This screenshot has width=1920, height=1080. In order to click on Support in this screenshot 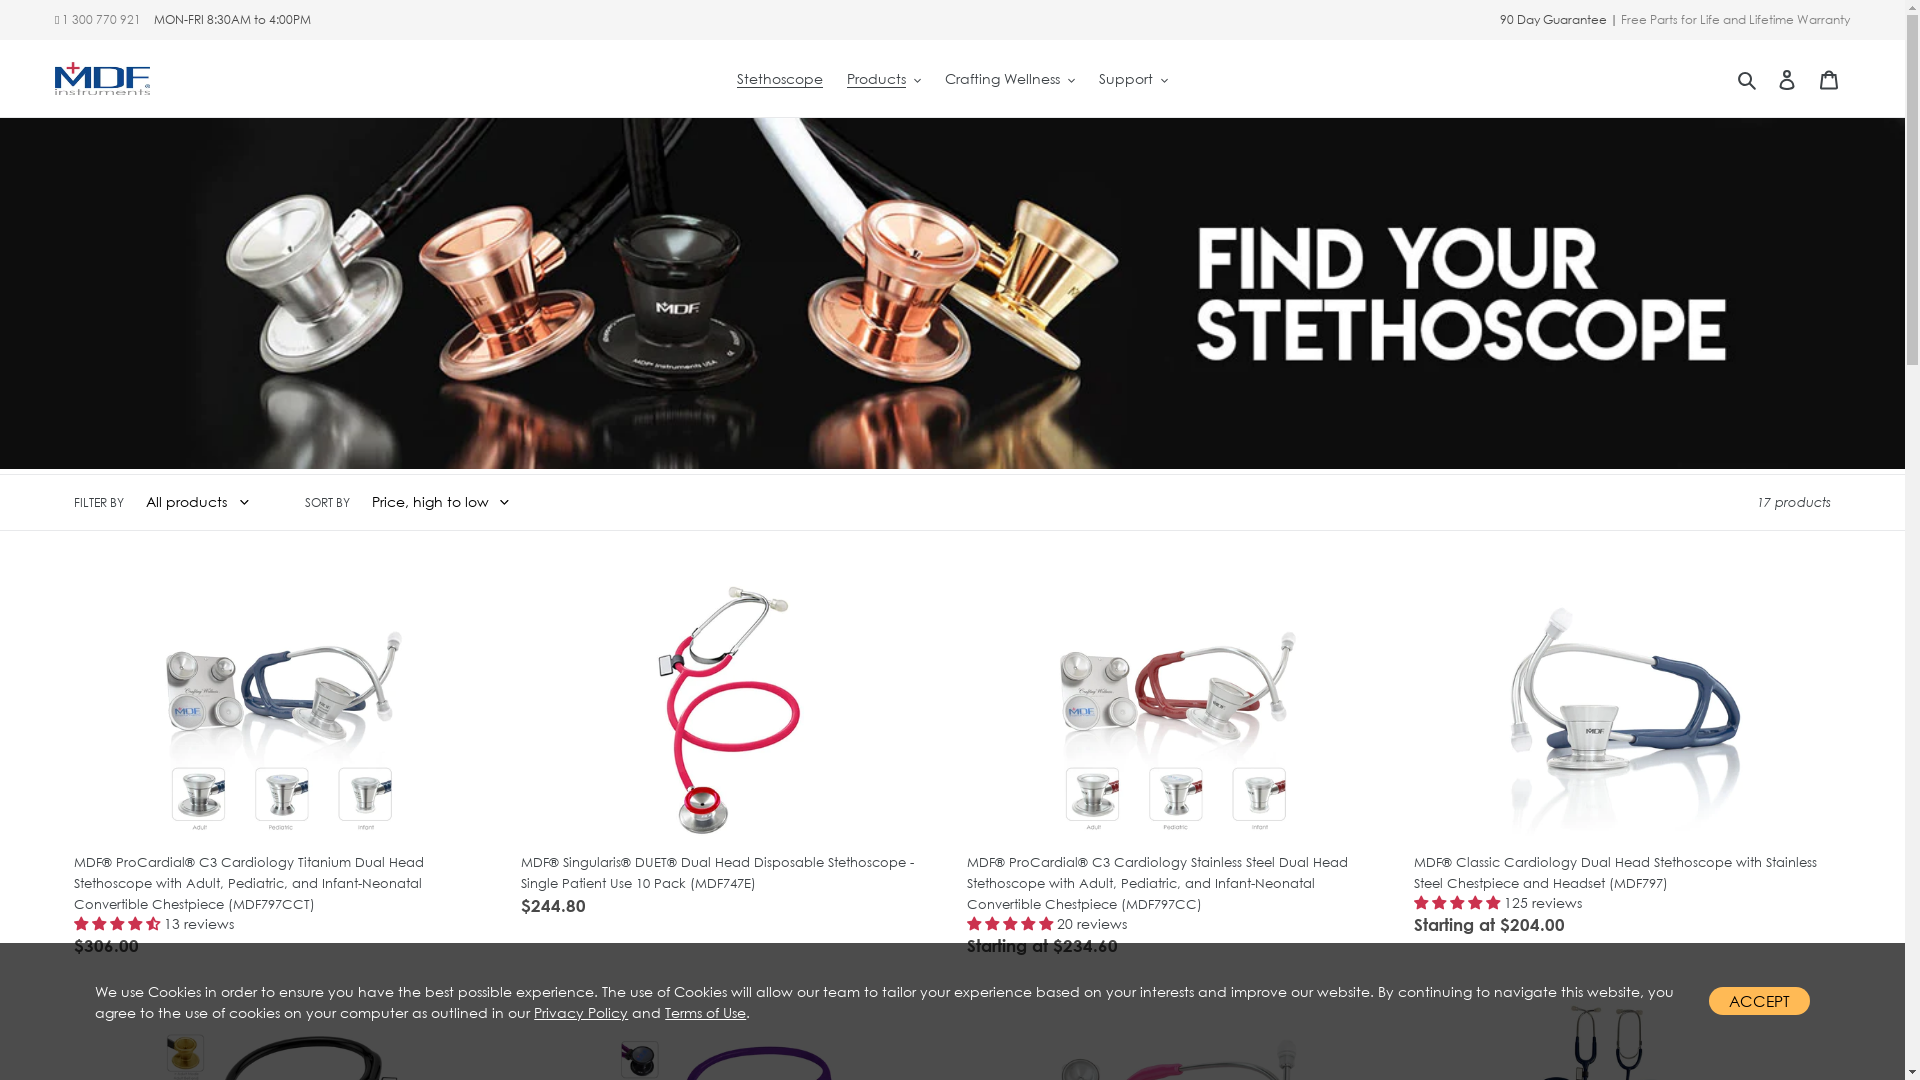, I will do `click(1134, 78)`.